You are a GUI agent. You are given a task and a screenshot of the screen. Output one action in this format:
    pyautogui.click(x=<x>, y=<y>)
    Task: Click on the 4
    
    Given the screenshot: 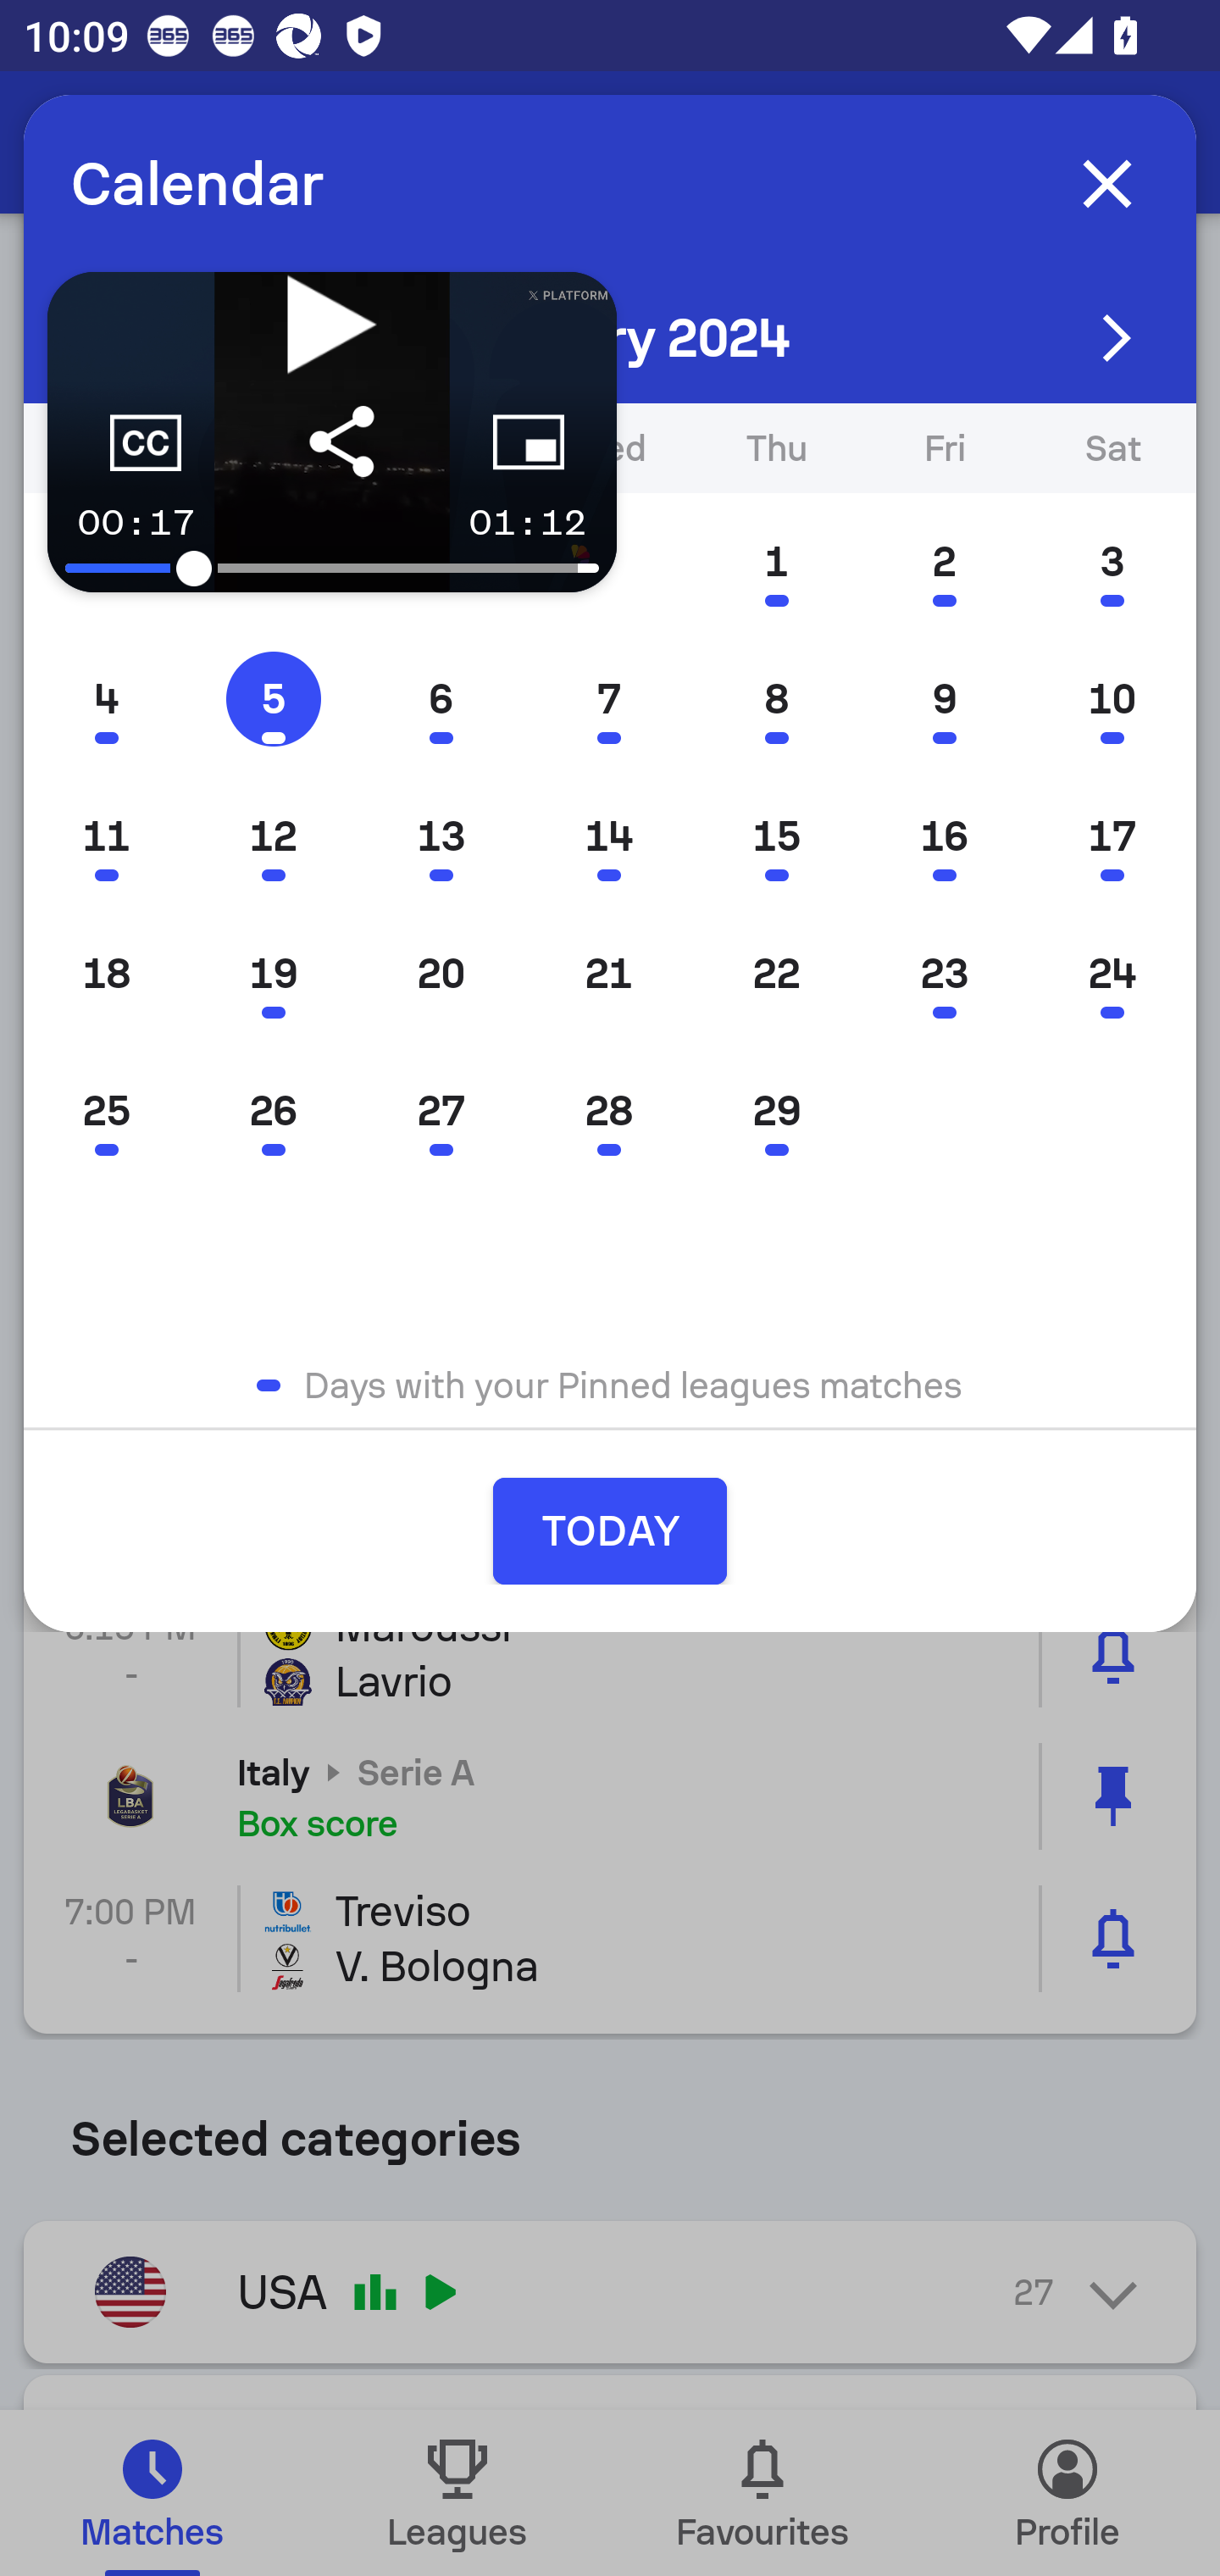 What is the action you would take?
    pyautogui.click(x=107, y=698)
    